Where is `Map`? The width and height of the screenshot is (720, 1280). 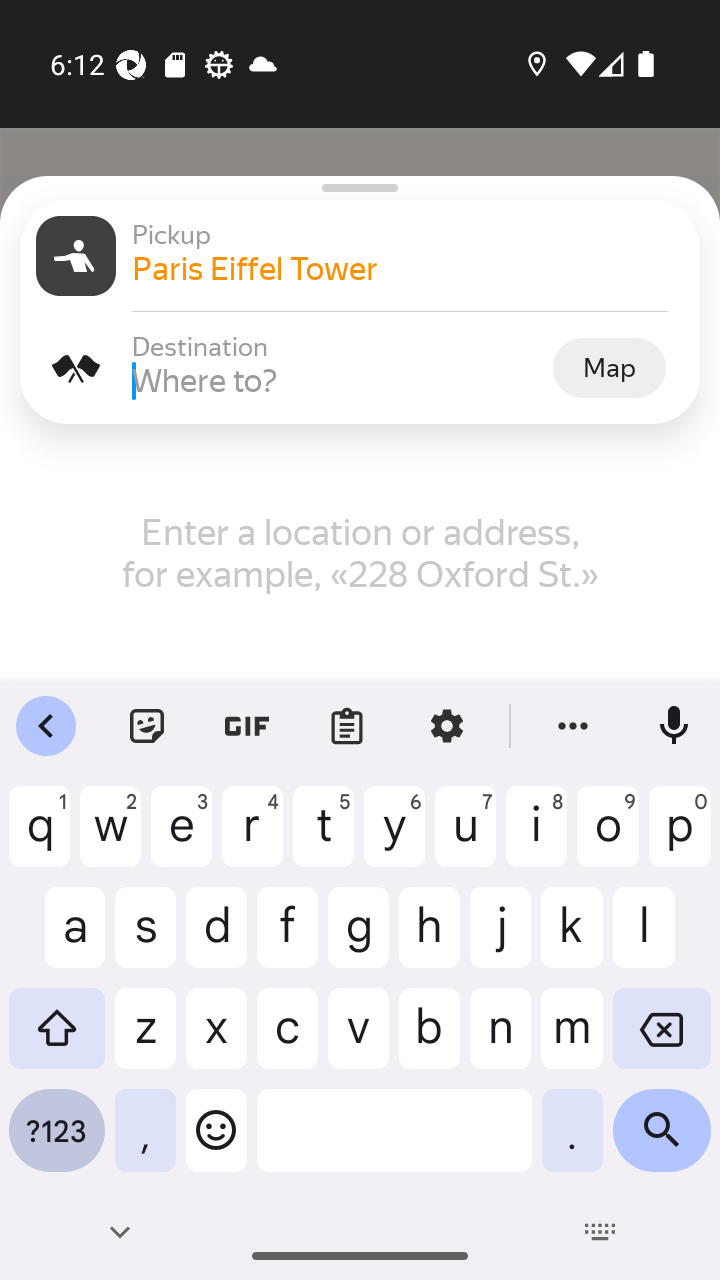
Map is located at coordinates (609, 367).